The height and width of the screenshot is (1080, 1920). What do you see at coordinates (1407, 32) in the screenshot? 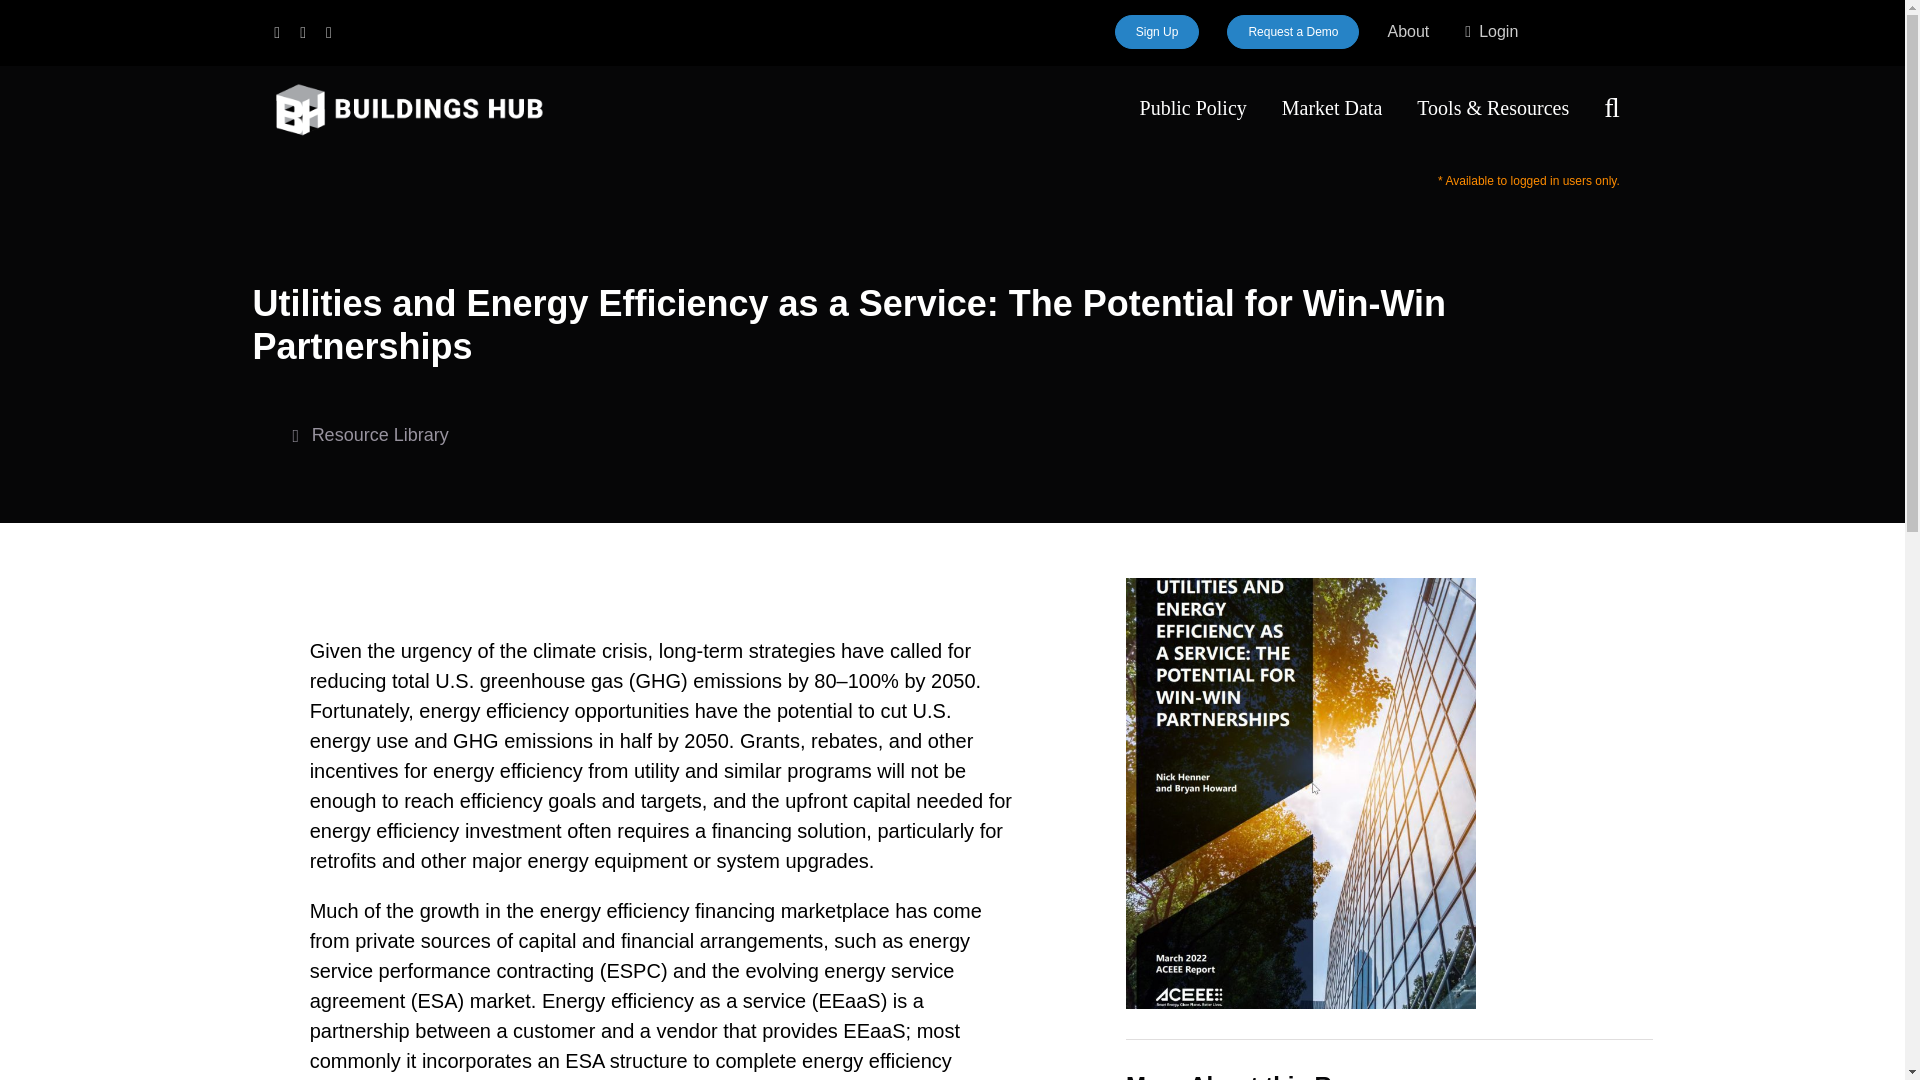
I see `About` at bounding box center [1407, 32].